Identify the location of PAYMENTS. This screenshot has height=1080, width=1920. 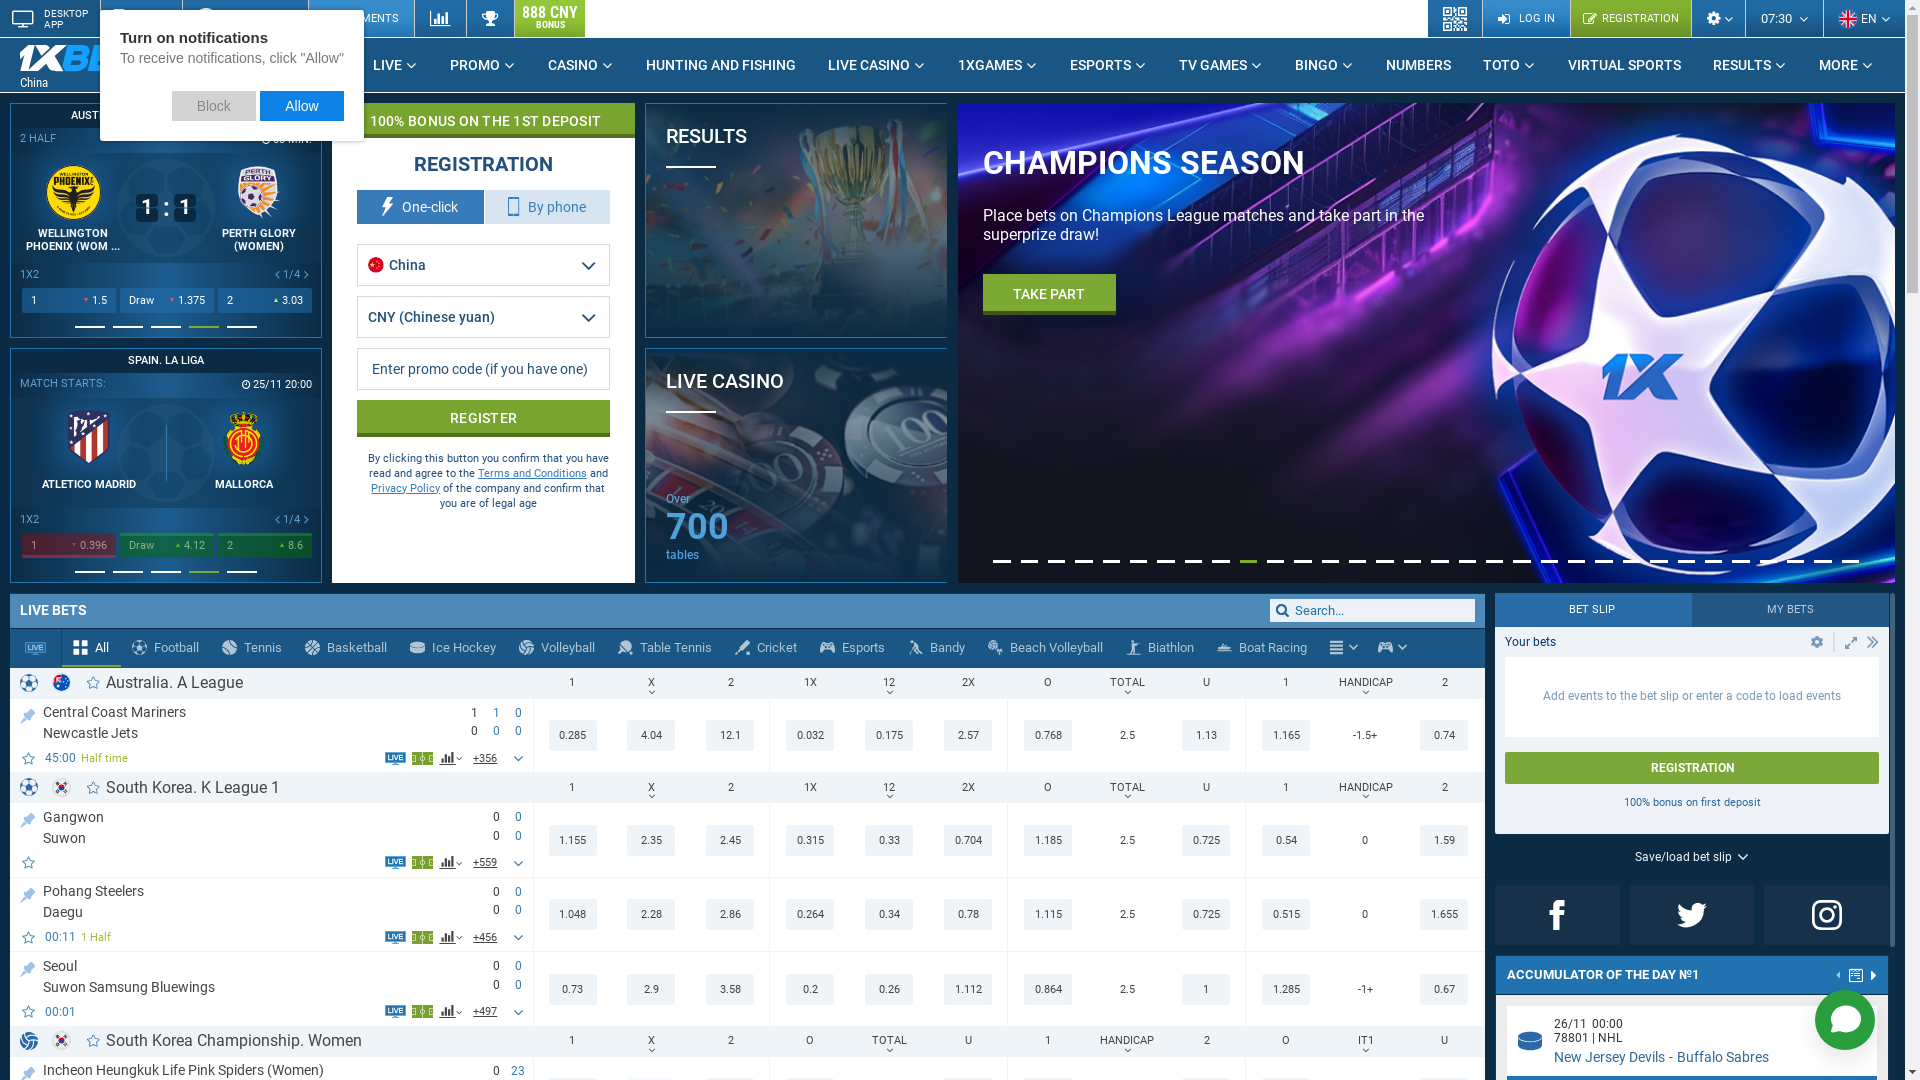
(361, 18).